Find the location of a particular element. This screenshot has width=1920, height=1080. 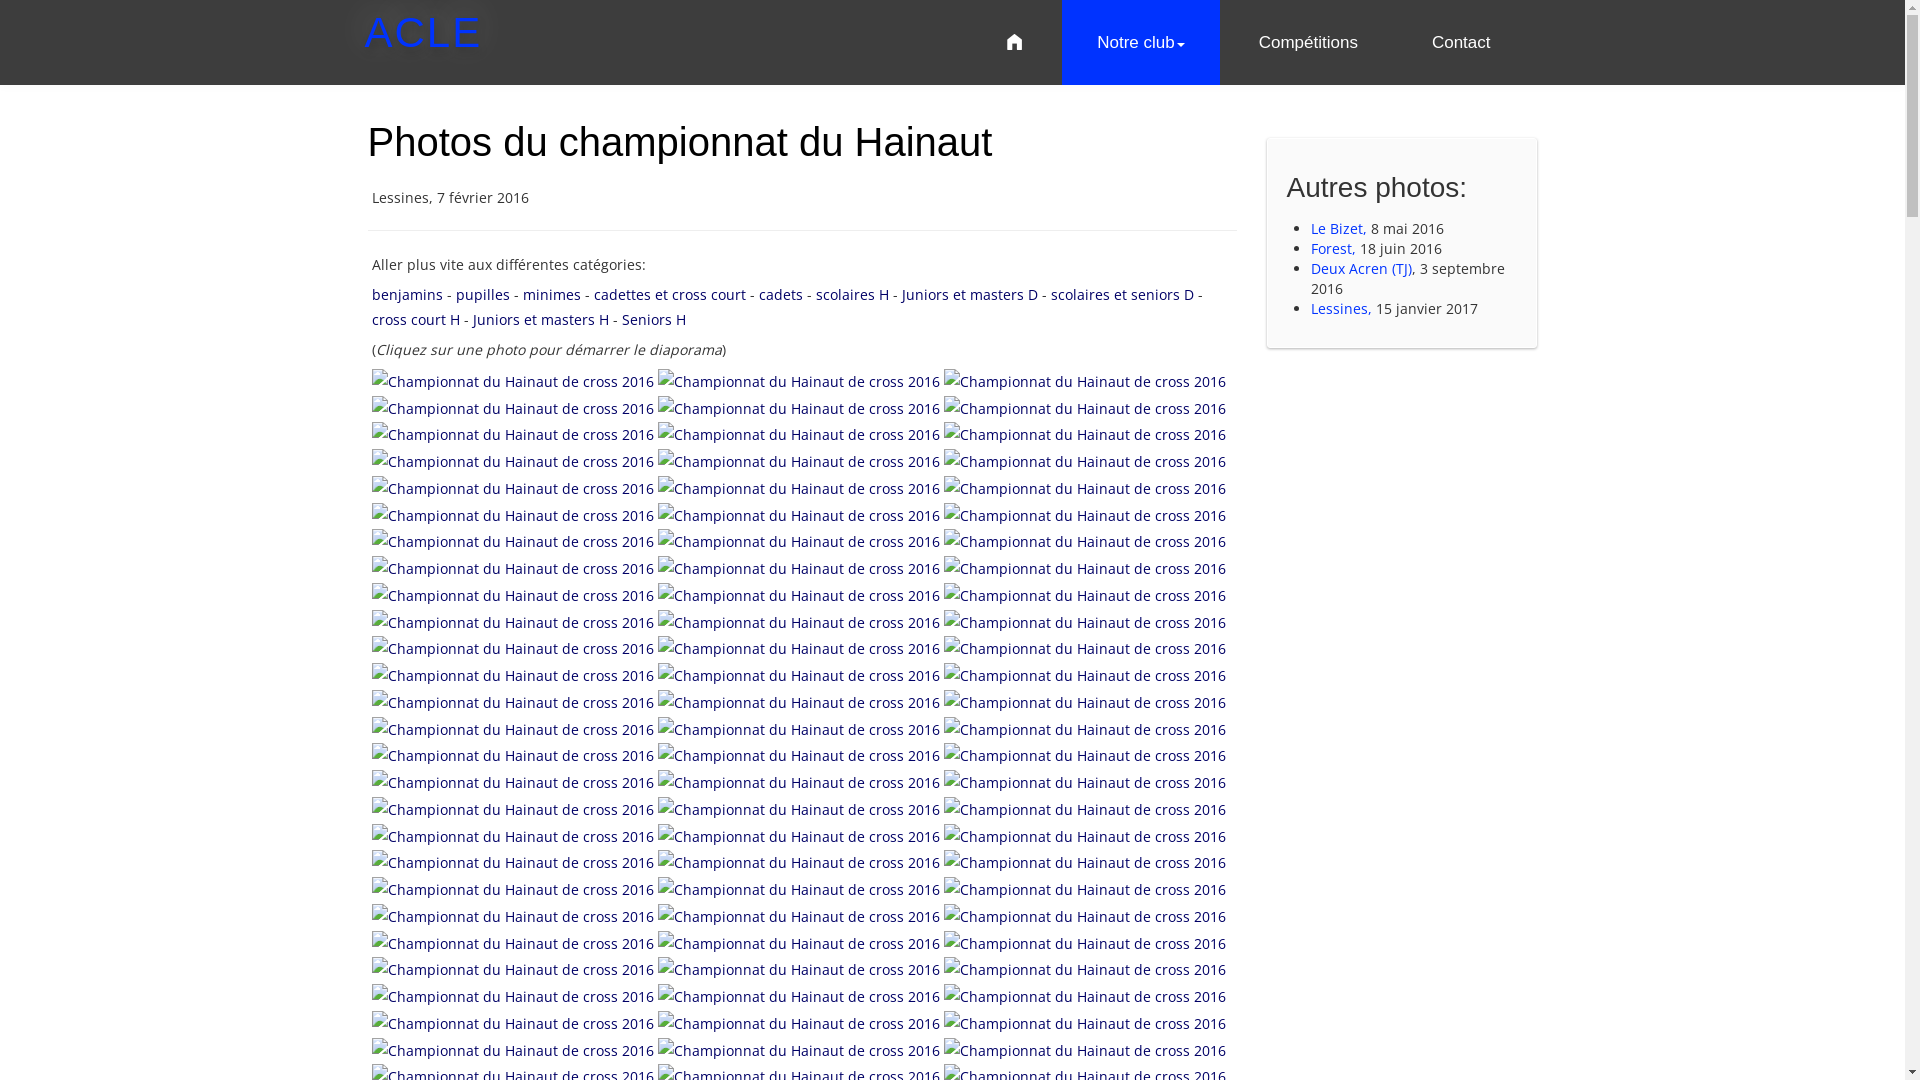

Championnat du Hainaut de cross 2016 is located at coordinates (515, 594).